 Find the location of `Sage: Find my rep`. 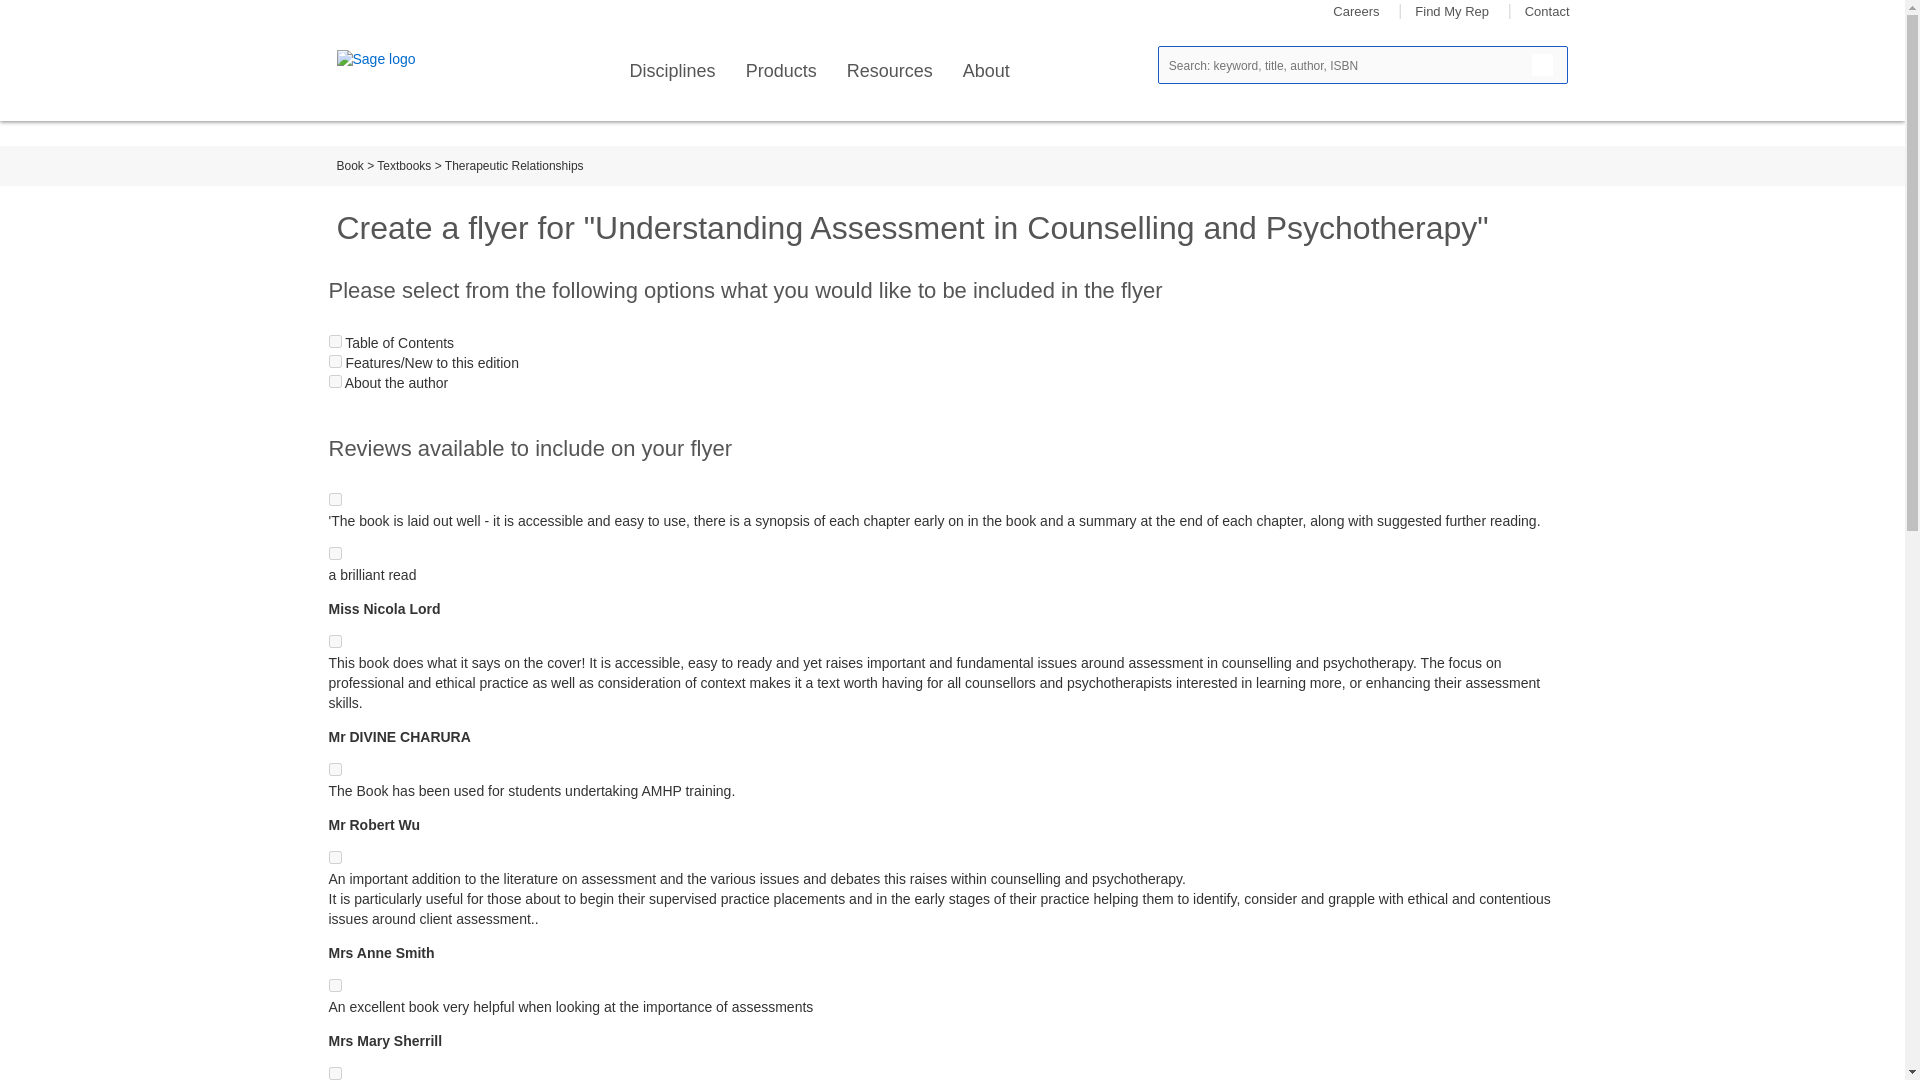

Sage: Find my rep is located at coordinates (1452, 12).